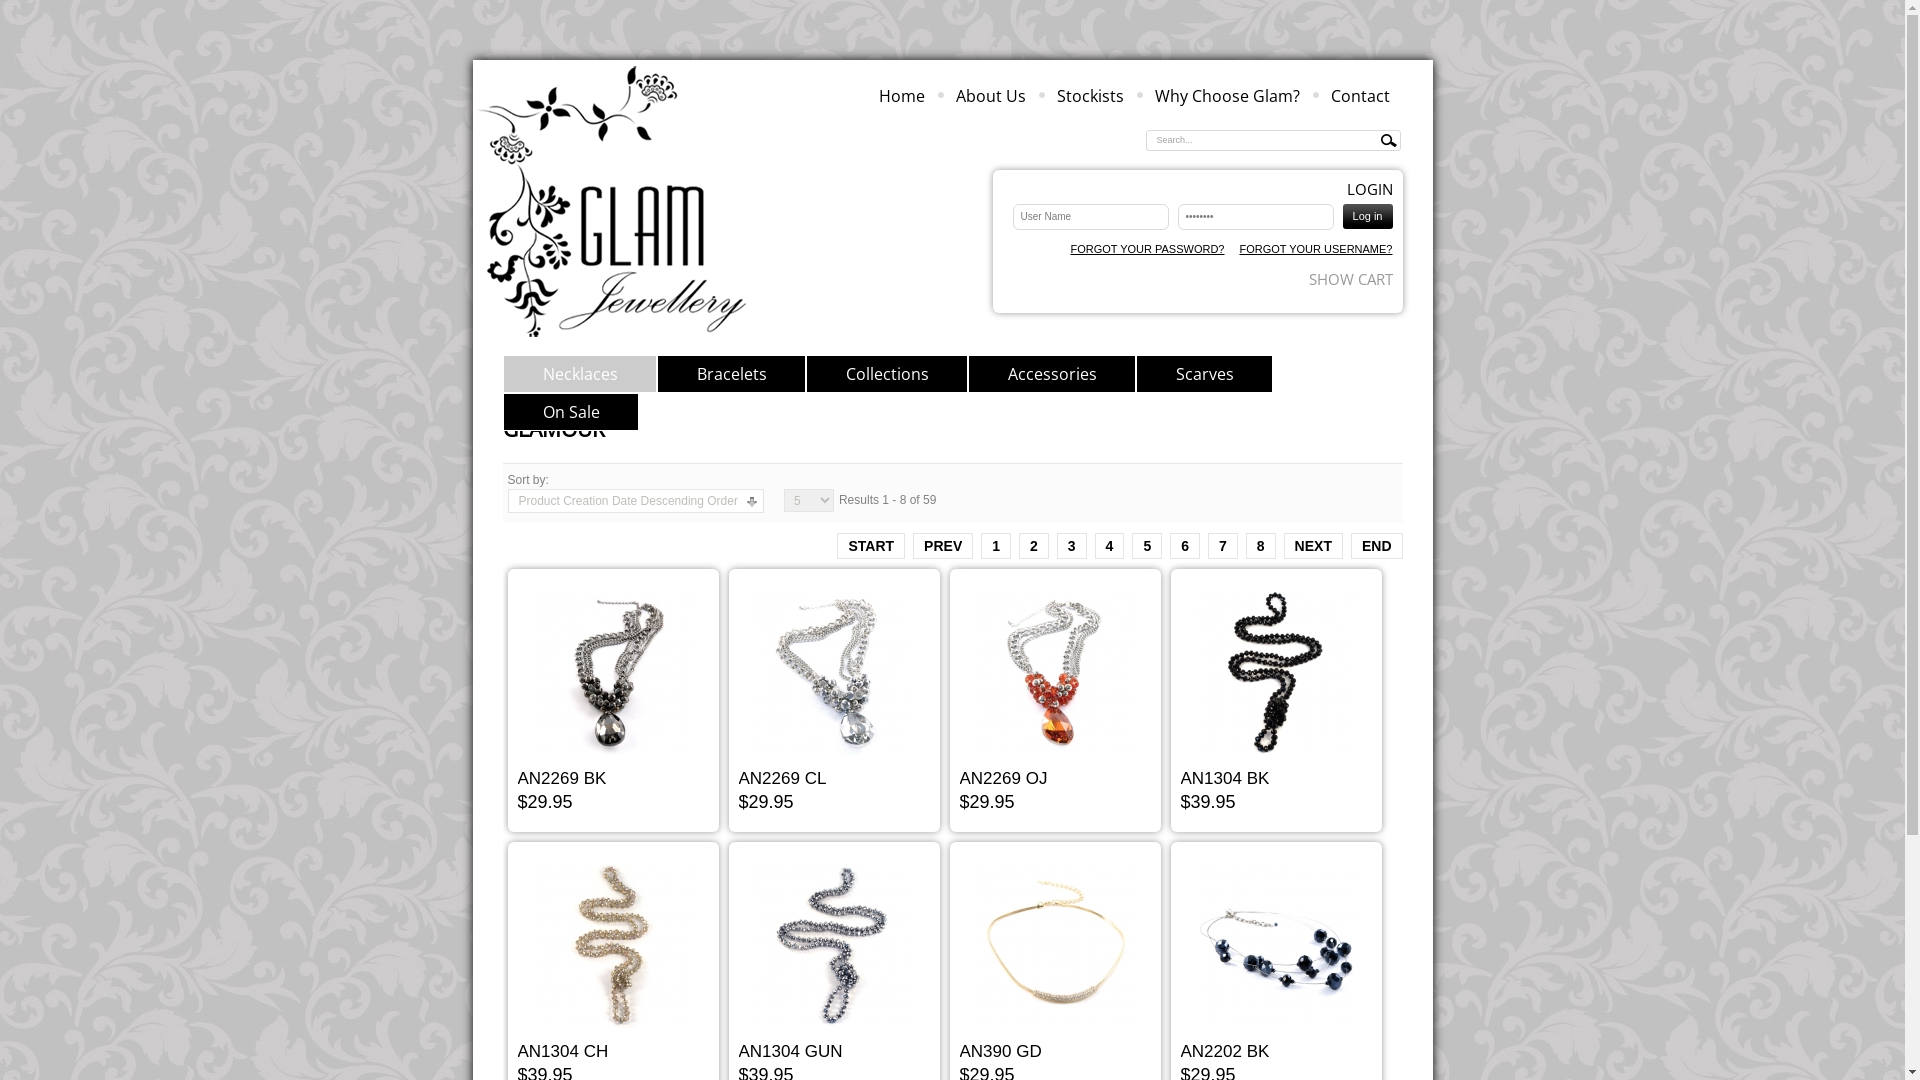 The width and height of the screenshot is (1920, 1080). I want to click on 4, so click(1110, 546).